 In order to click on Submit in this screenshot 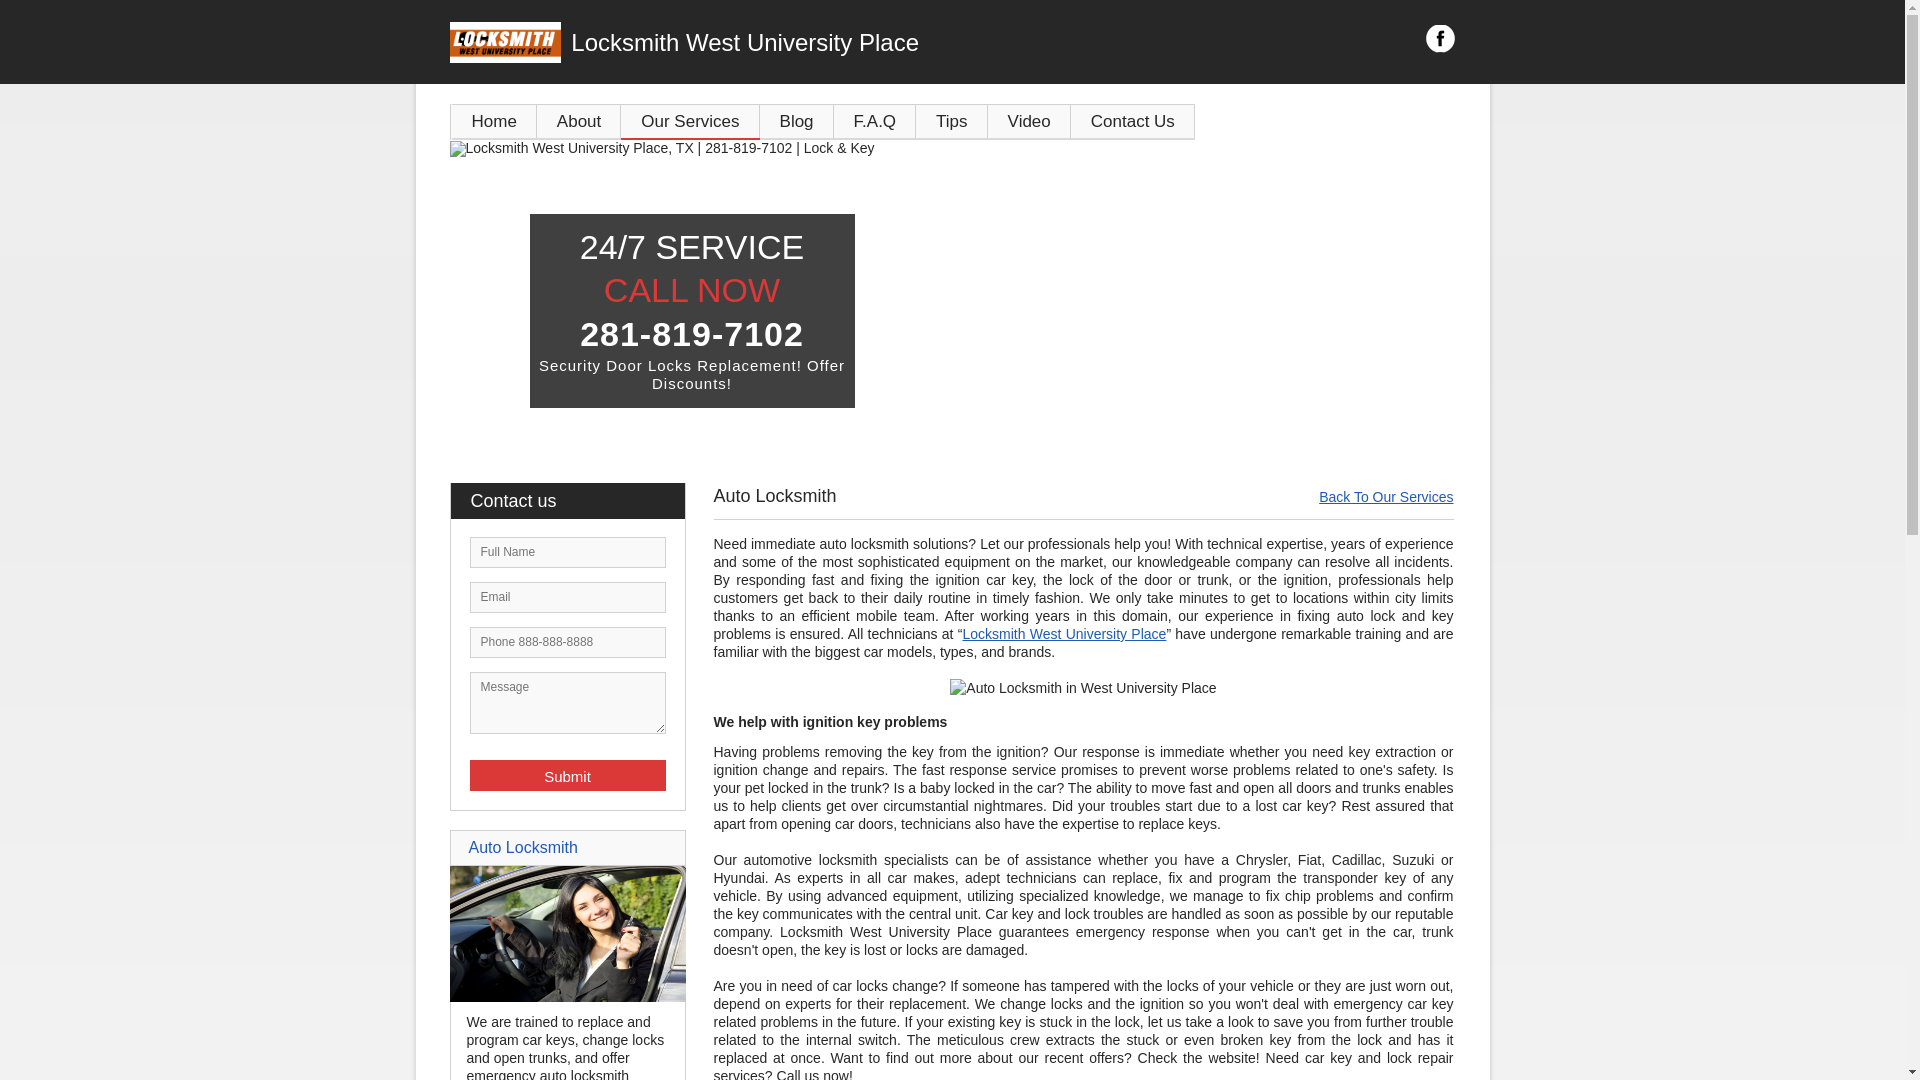, I will do `click(568, 776)`.